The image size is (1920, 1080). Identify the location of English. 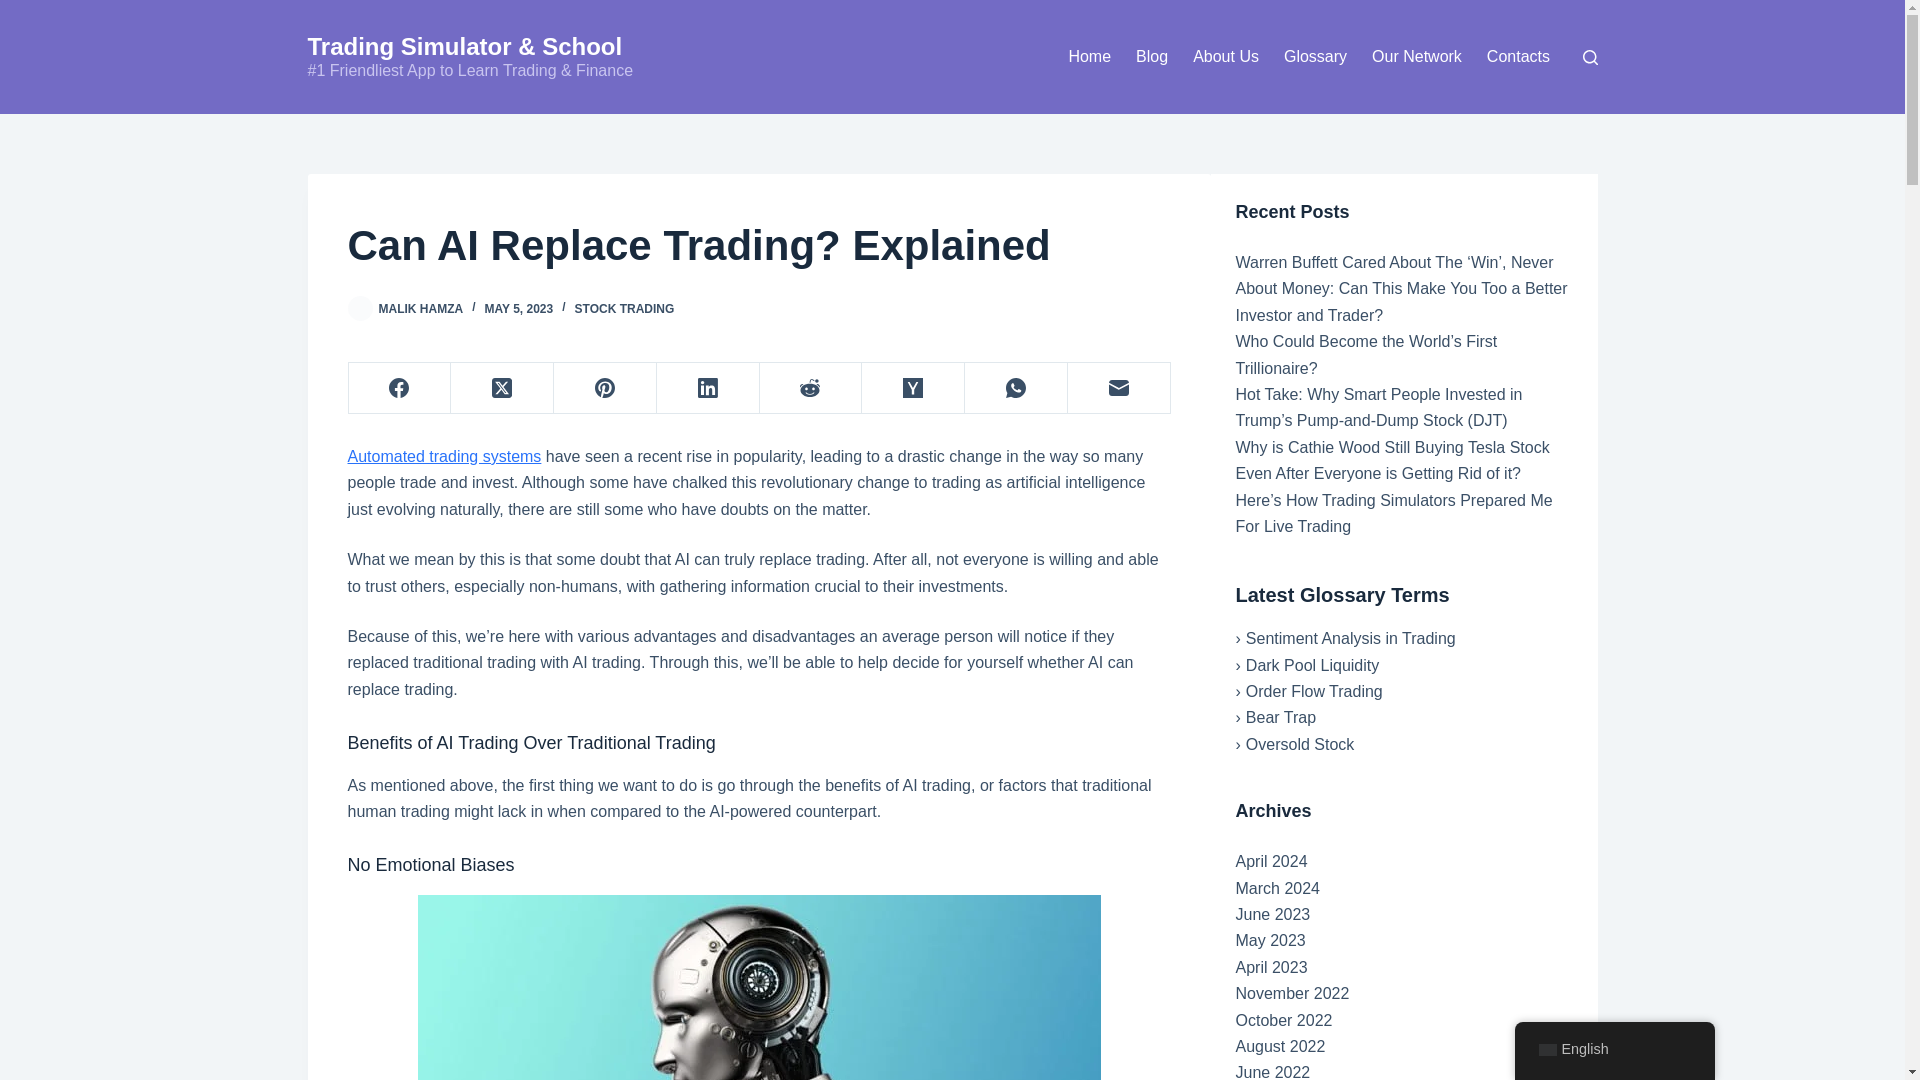
(1546, 1050).